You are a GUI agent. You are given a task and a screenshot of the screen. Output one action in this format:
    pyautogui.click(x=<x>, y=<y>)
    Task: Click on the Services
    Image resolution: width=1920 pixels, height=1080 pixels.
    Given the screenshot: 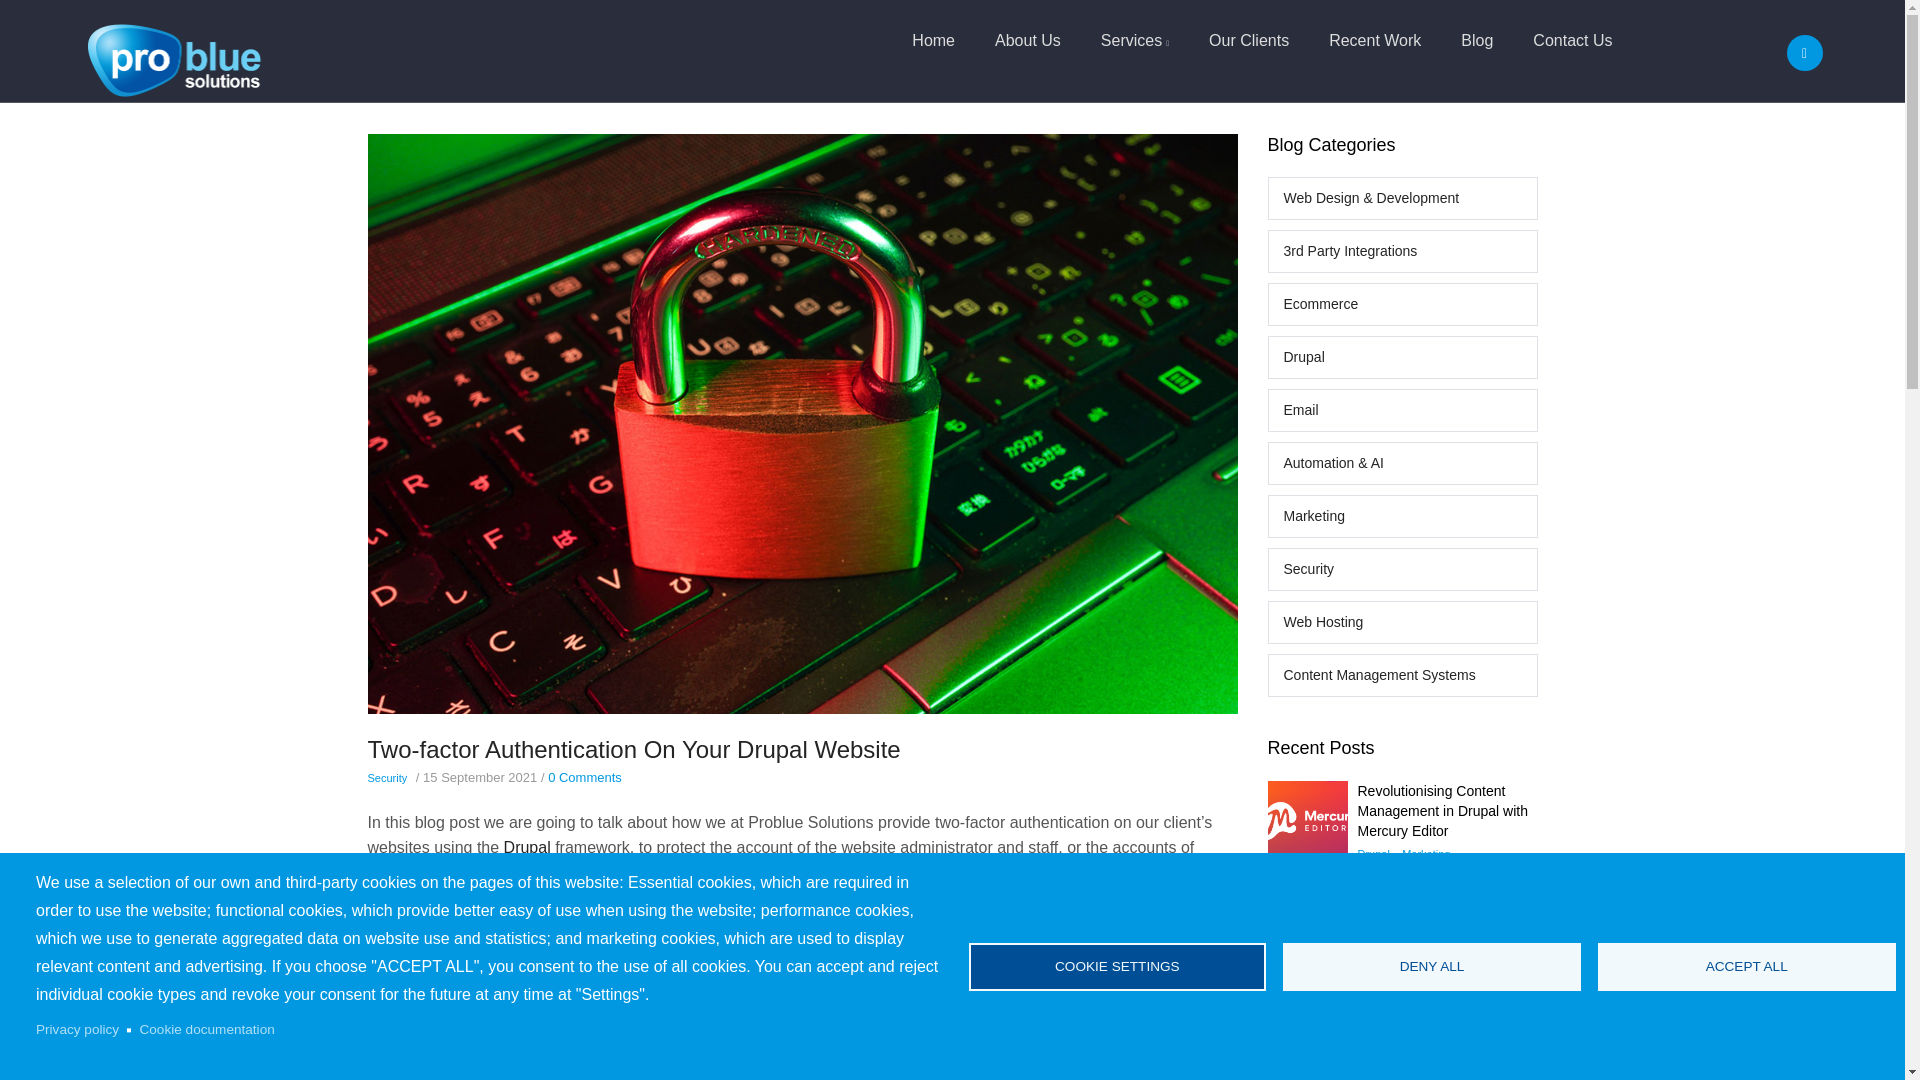 What is the action you would take?
    pyautogui.click(x=1134, y=41)
    